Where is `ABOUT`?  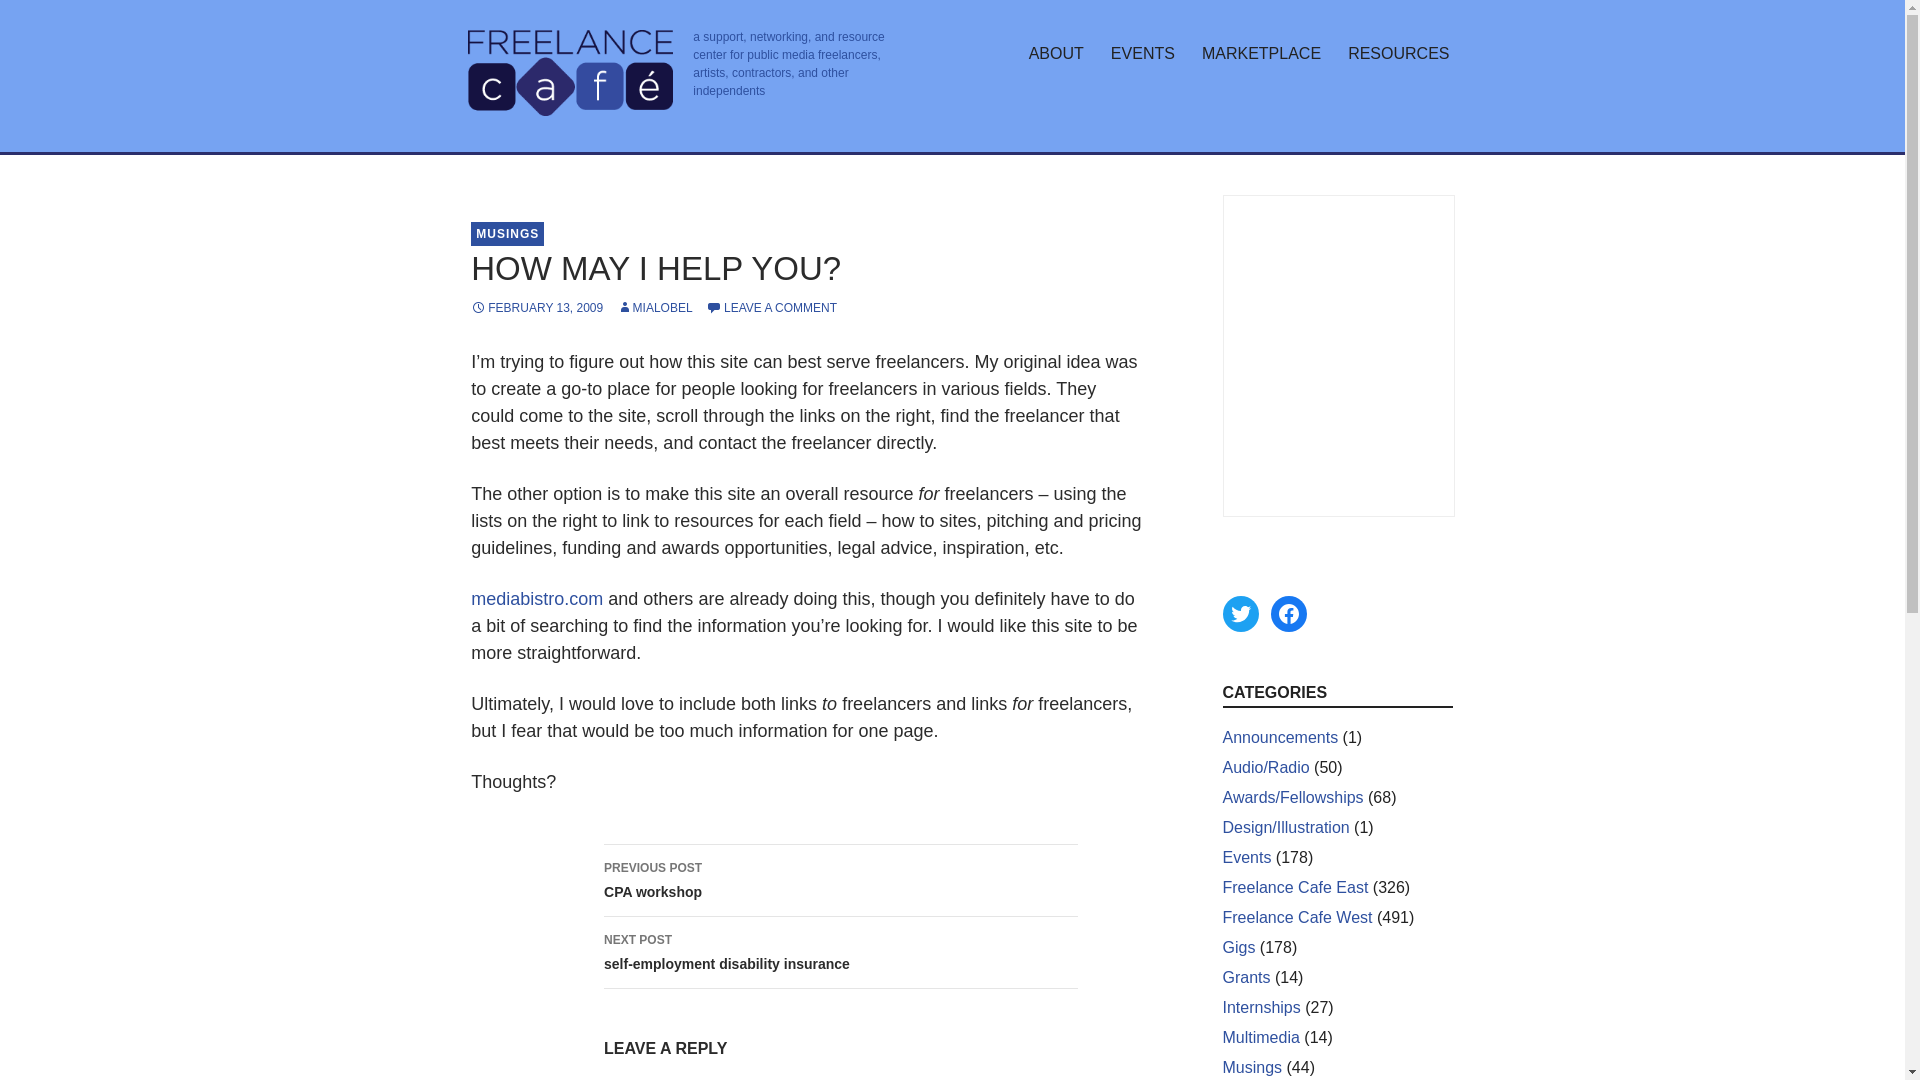
ABOUT is located at coordinates (1056, 54).